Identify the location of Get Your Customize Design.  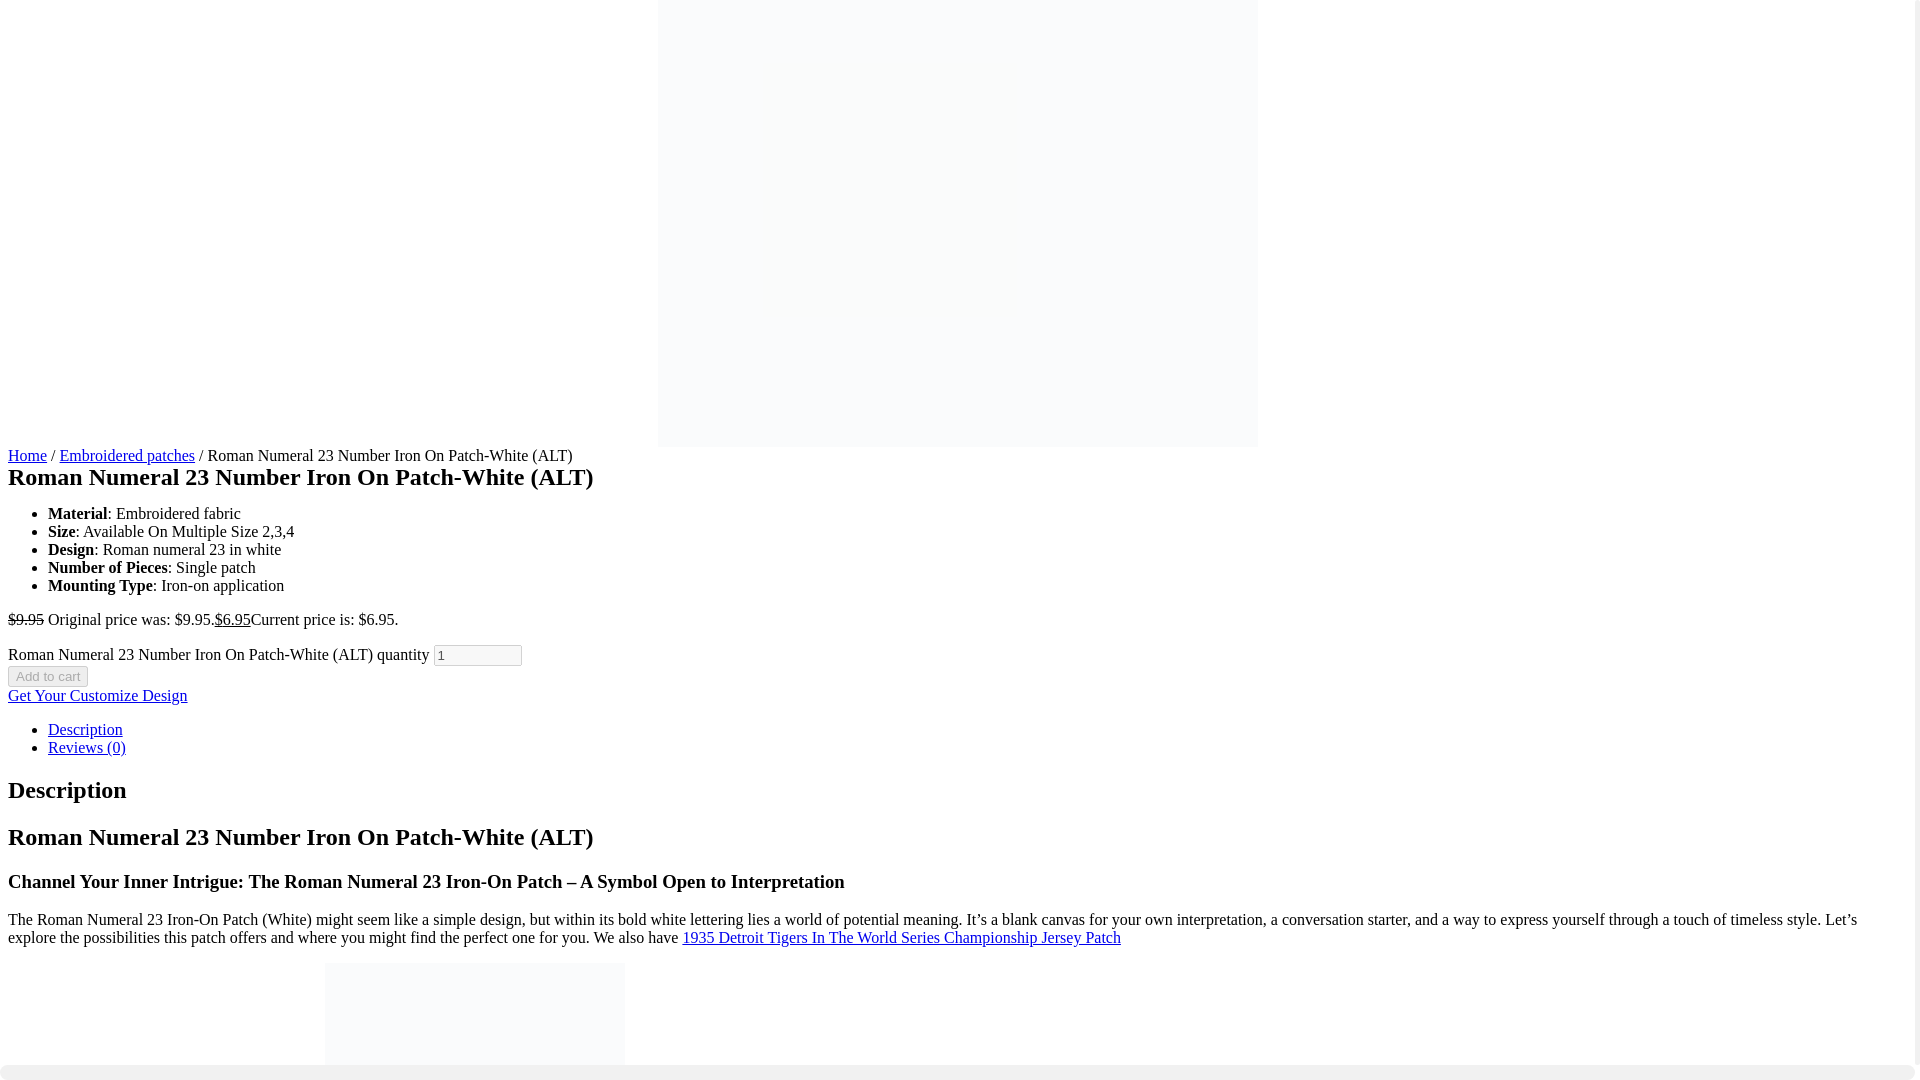
(98, 695).